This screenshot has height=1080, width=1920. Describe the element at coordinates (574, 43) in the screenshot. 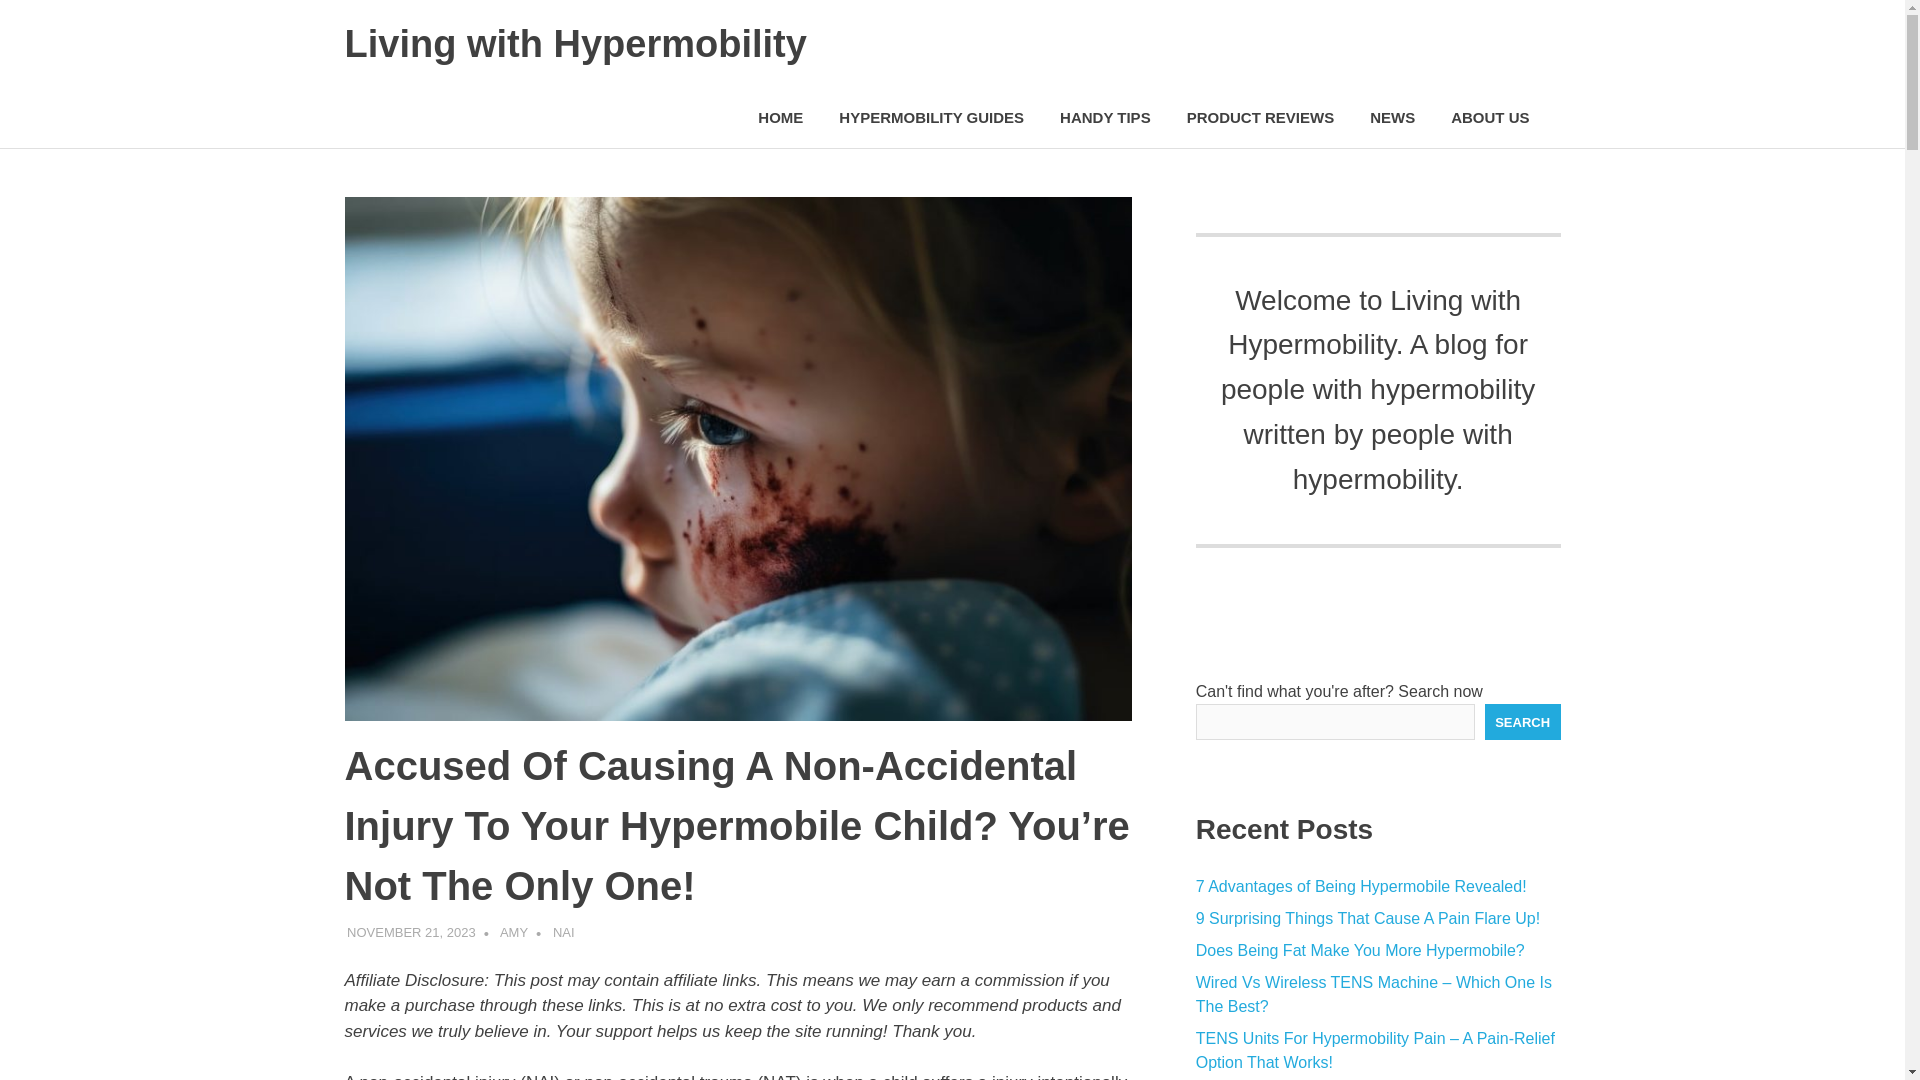

I see `Living with Hypermobility` at that location.